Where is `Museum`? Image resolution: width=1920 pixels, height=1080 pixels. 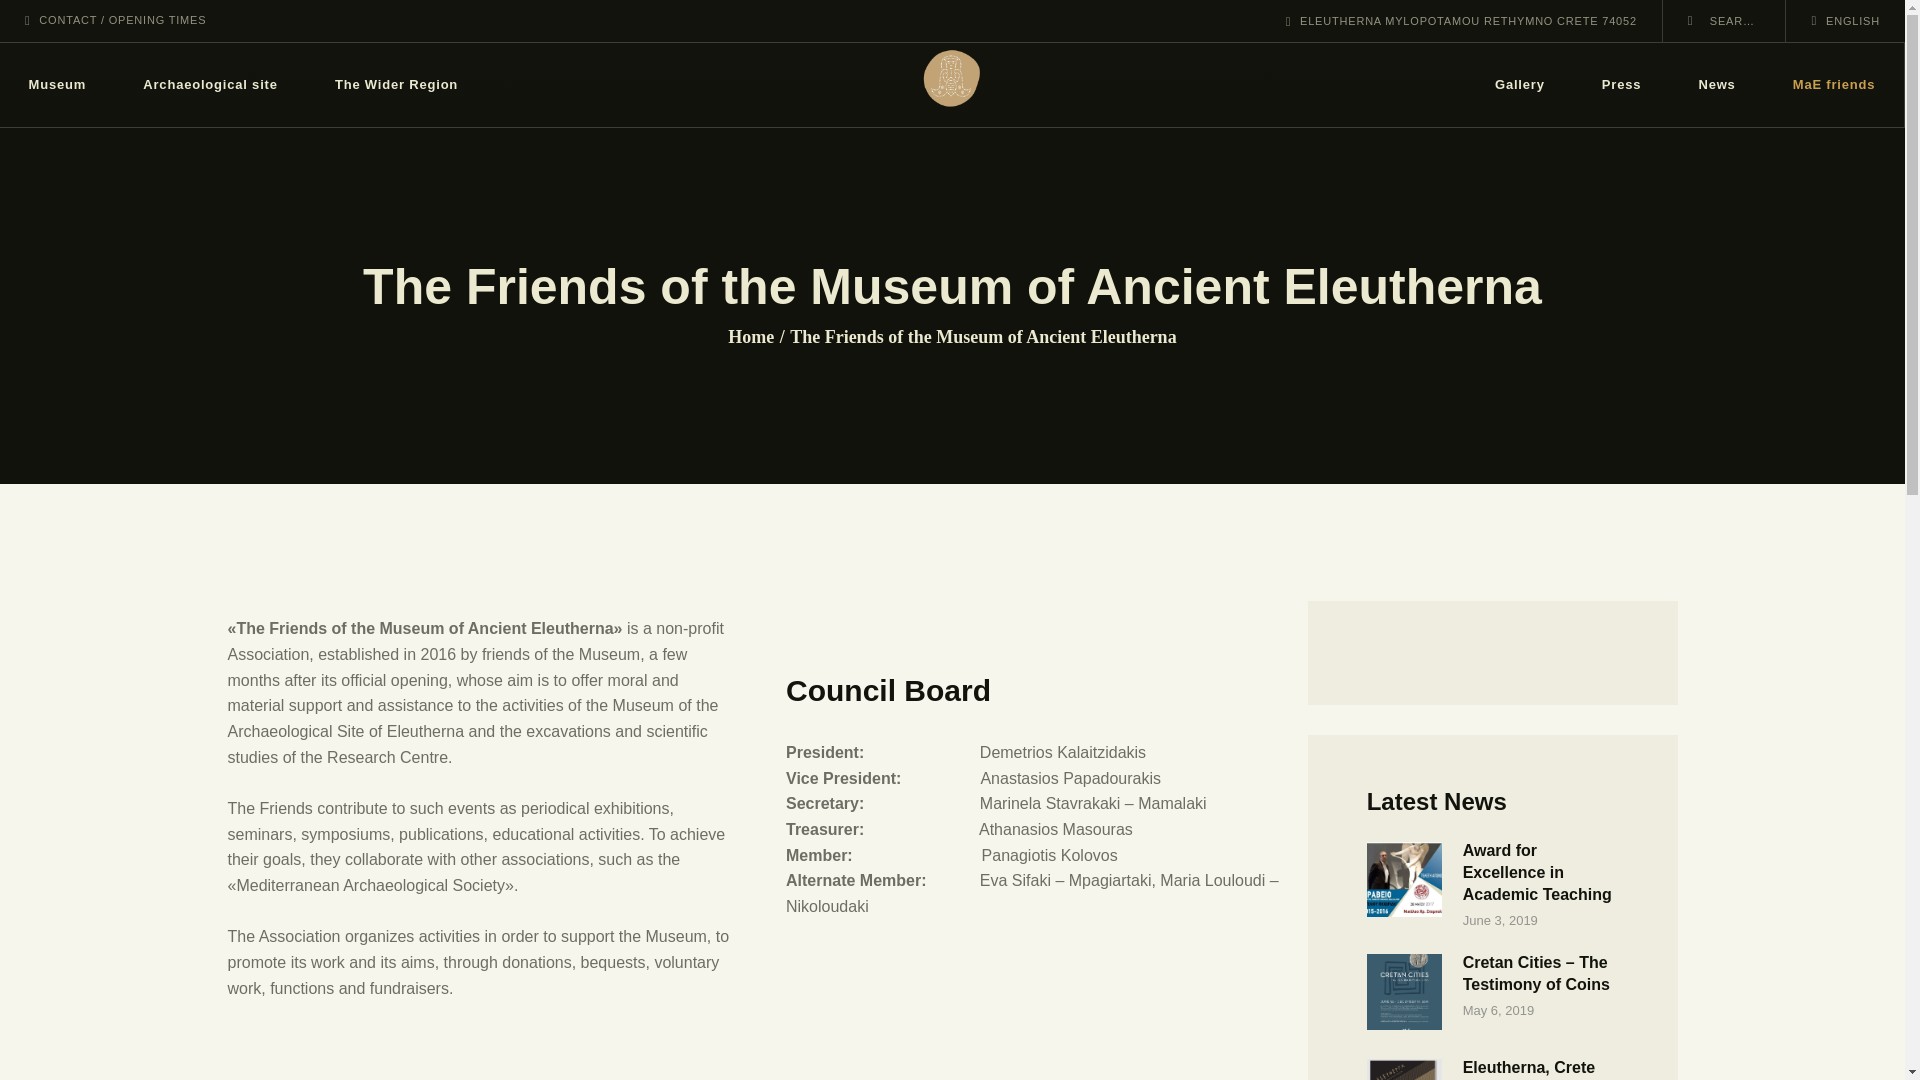 Museum is located at coordinates (58, 86).